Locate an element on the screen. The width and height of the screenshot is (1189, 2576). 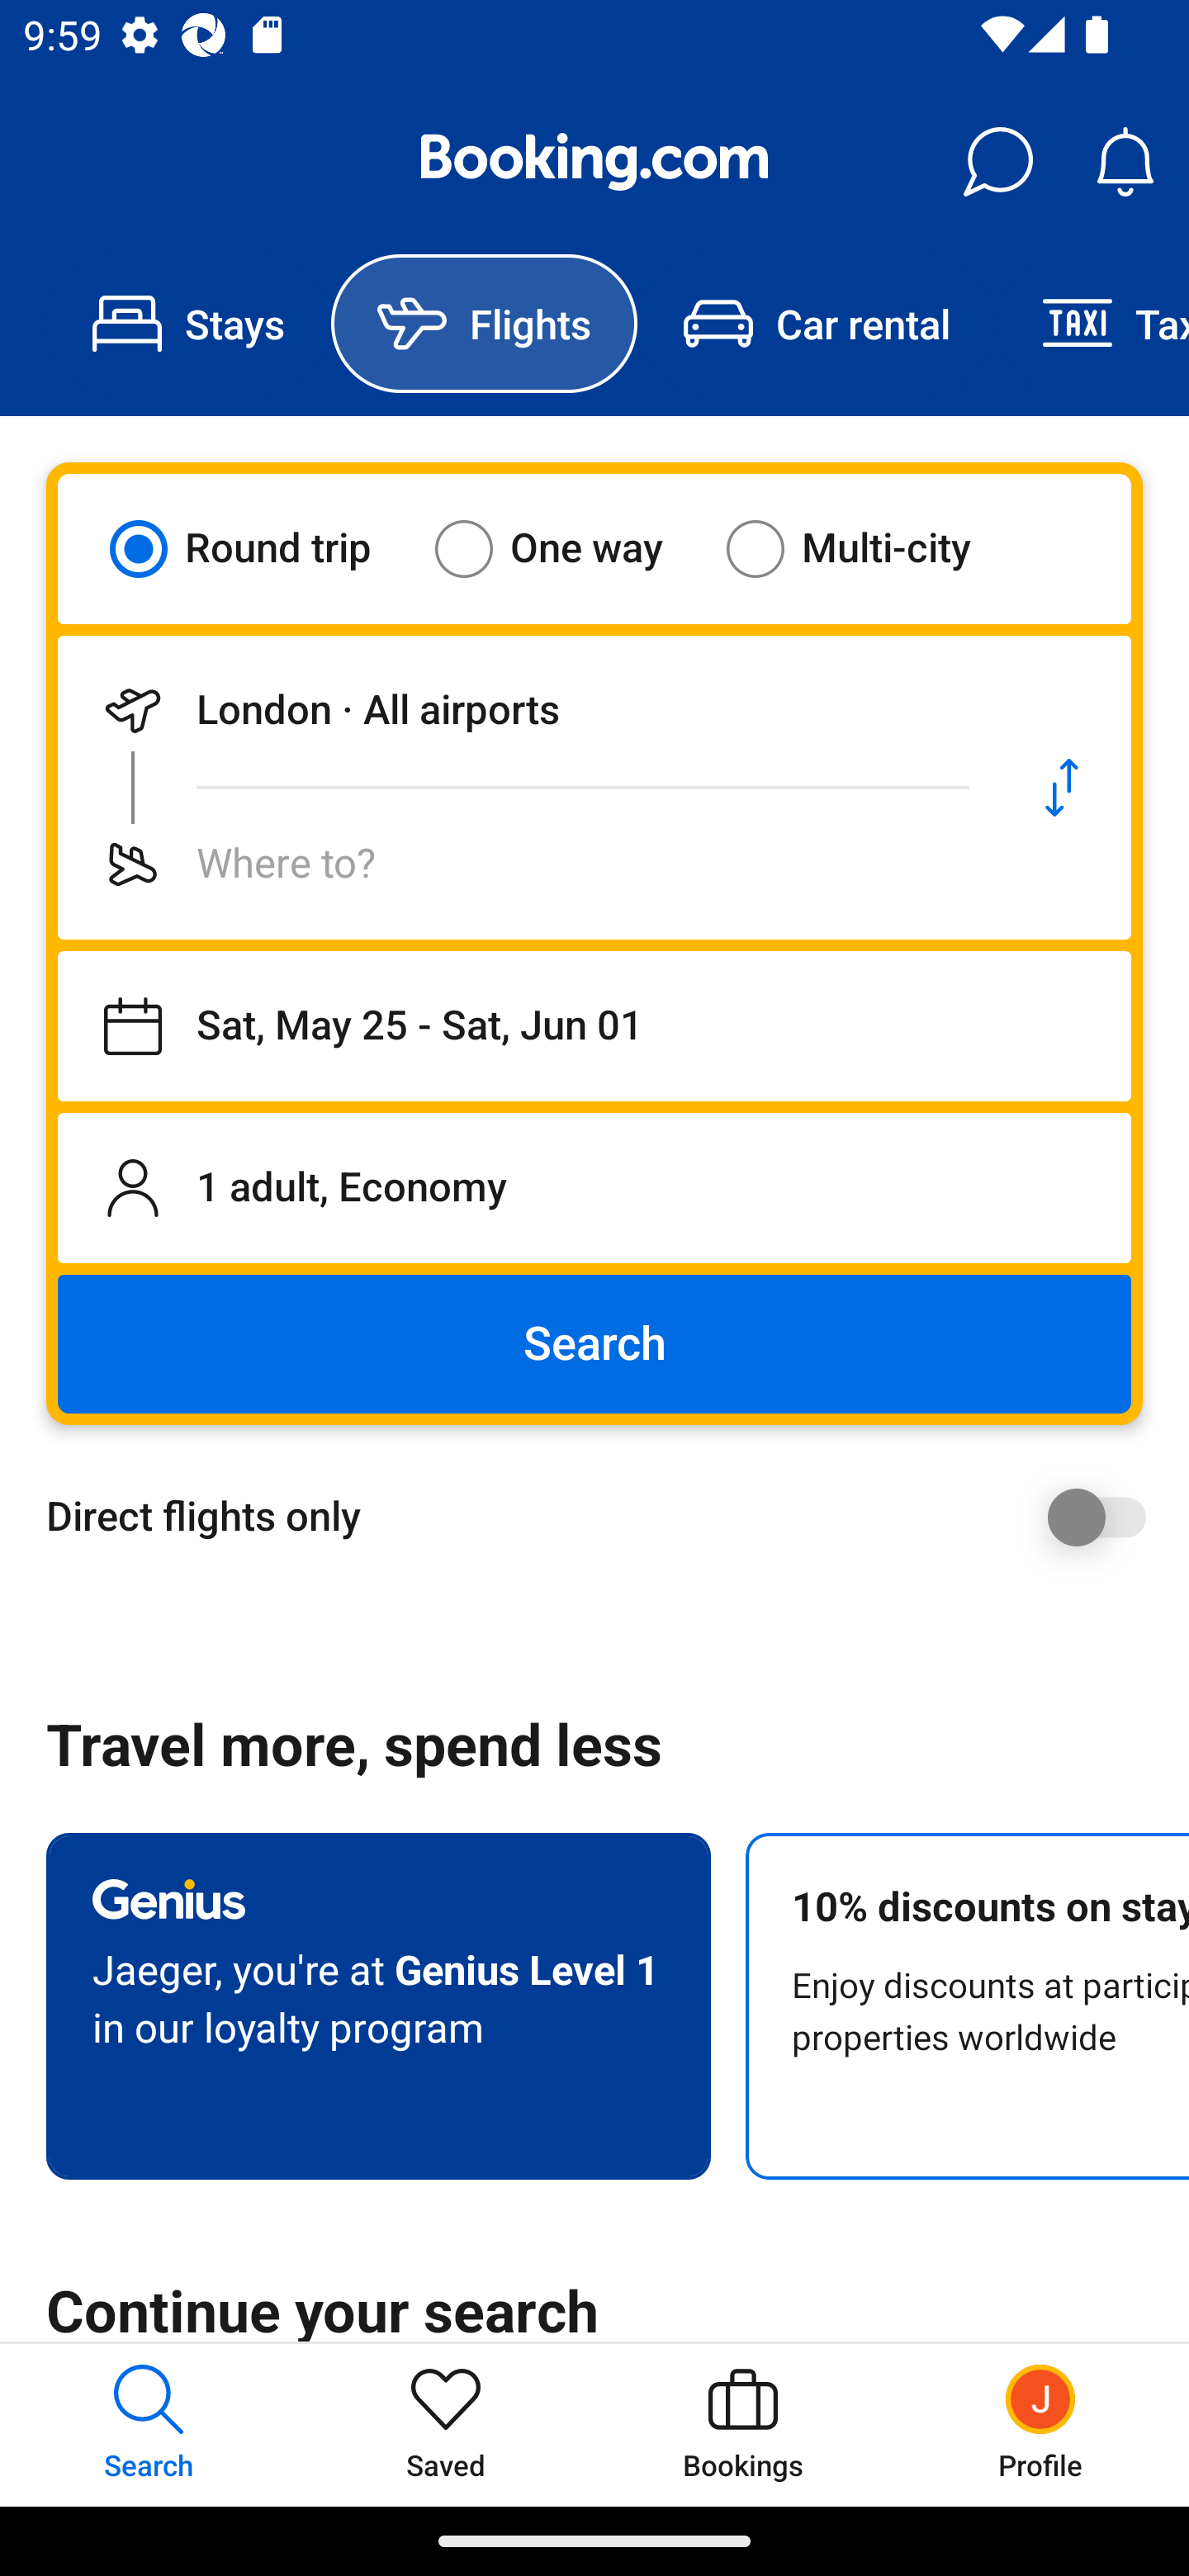
Departing on Sat, May 25, returning on Sat, Jun 01 is located at coordinates (594, 1026).